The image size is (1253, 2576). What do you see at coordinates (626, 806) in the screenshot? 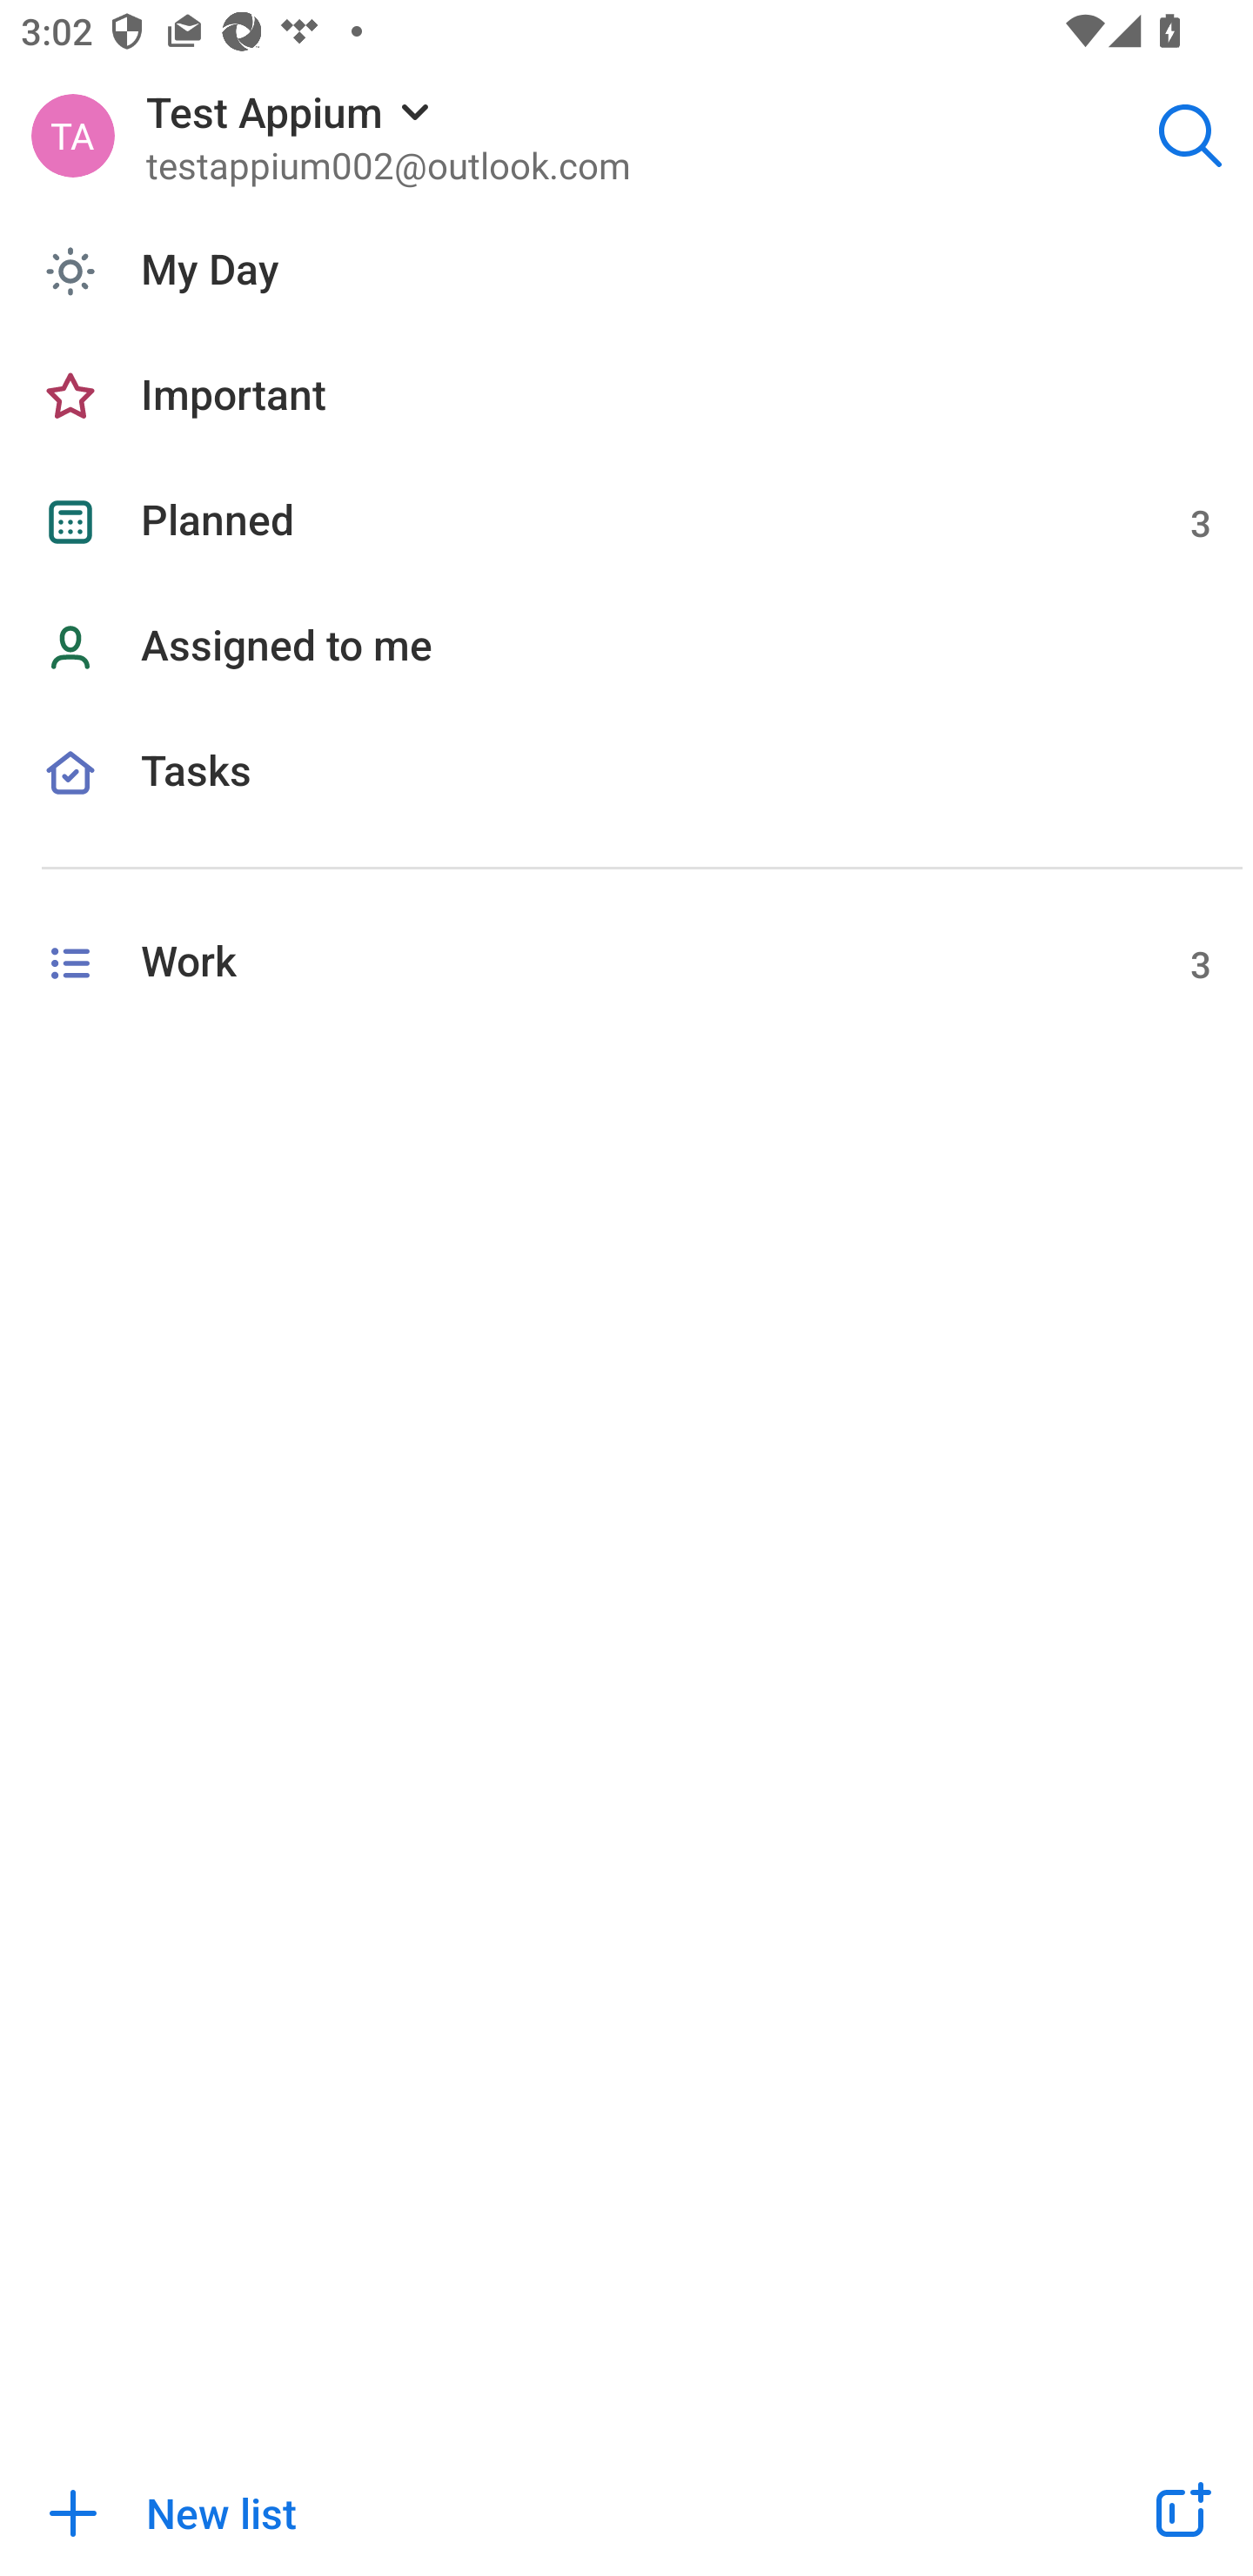
I see `Tasks` at bounding box center [626, 806].